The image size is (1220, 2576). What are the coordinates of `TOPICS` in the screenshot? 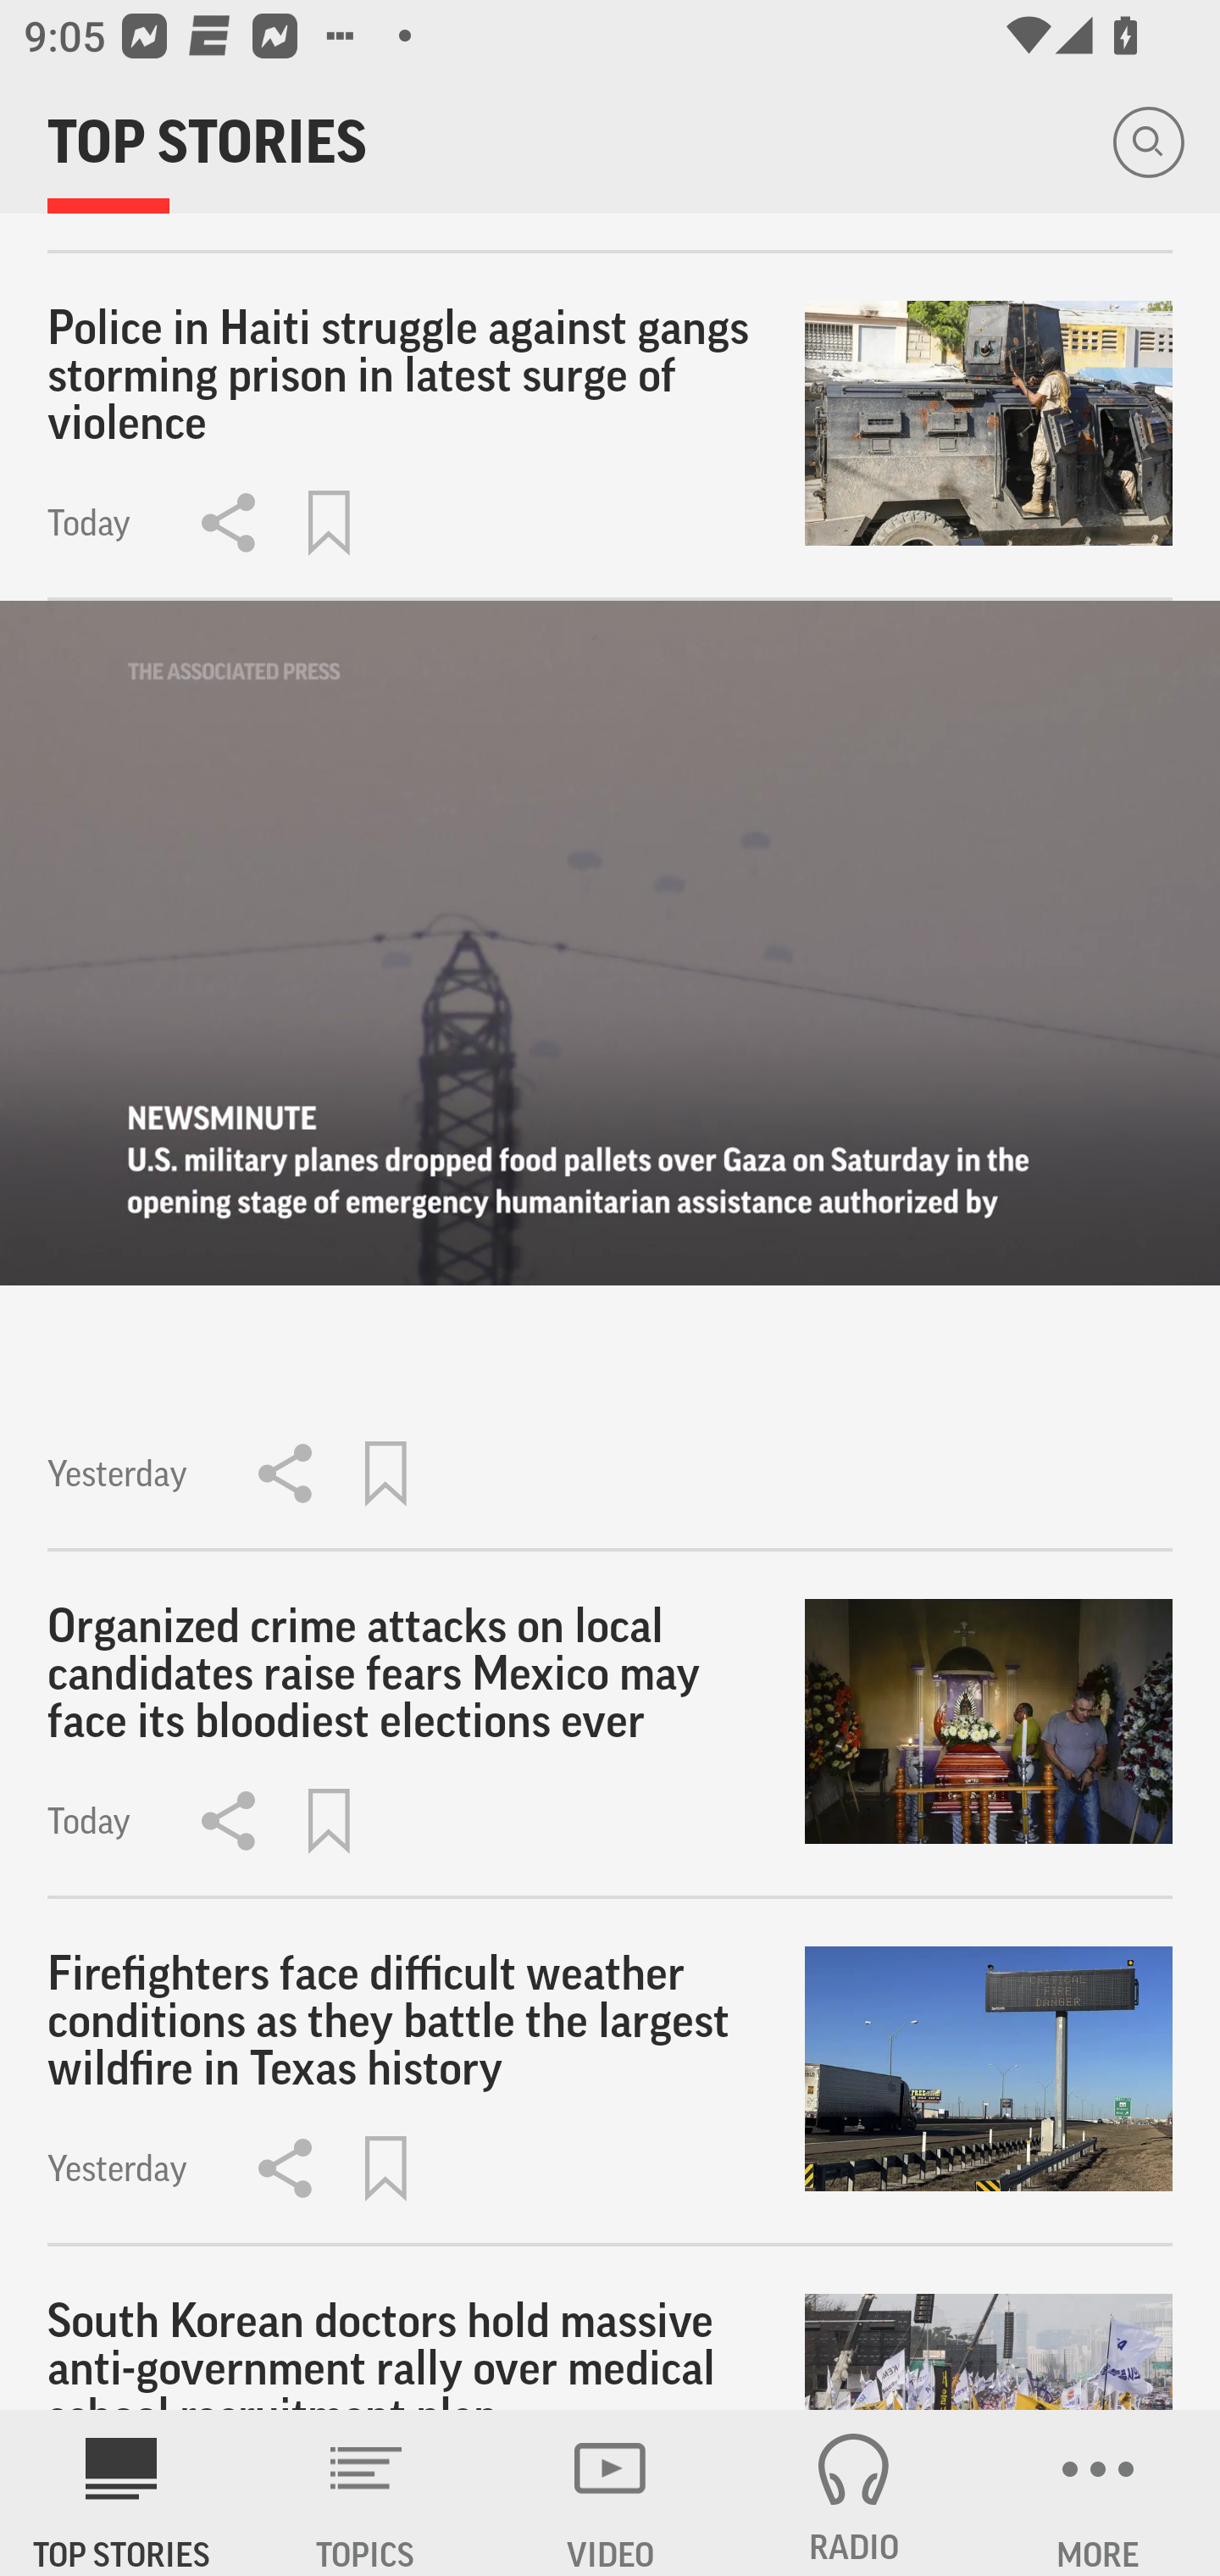 It's located at (366, 2493).